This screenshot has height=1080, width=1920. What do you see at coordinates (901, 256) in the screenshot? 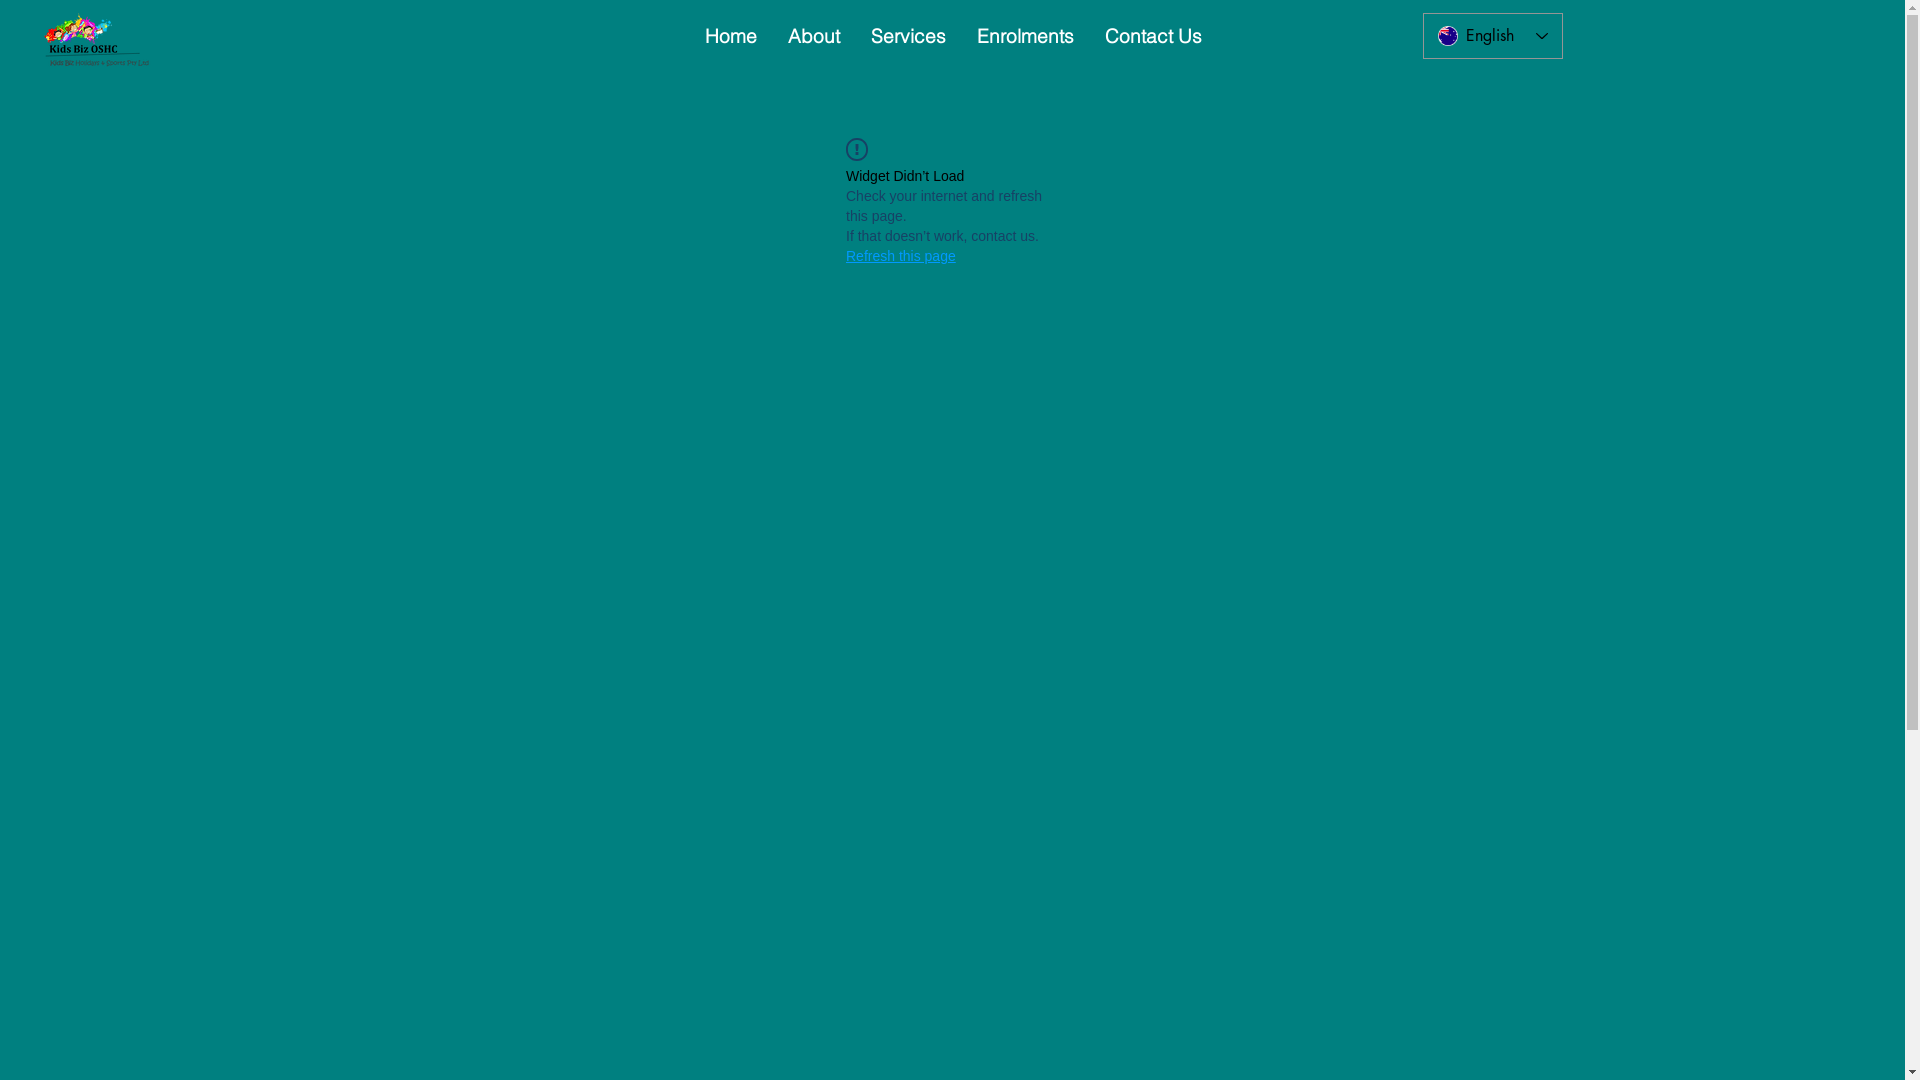
I see `Refresh this page` at bounding box center [901, 256].